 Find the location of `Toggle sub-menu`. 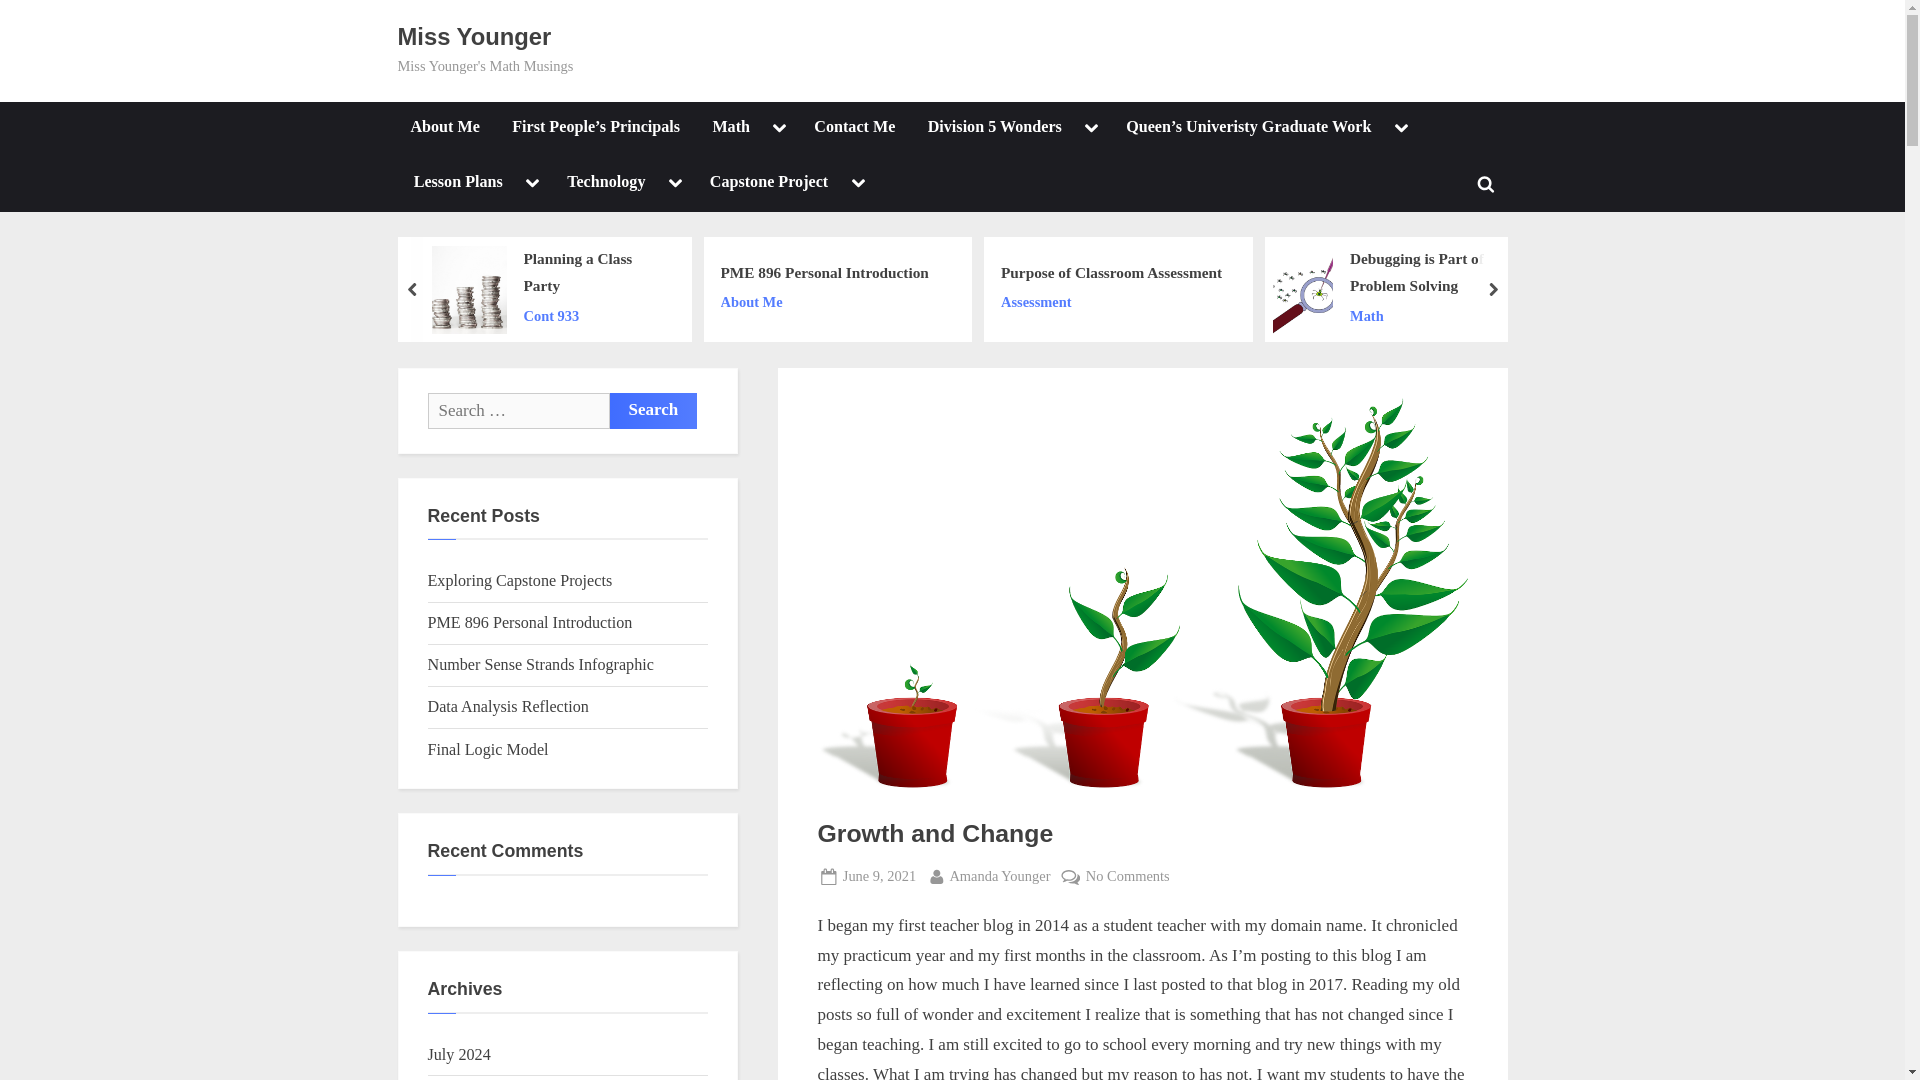

Toggle sub-menu is located at coordinates (779, 128).